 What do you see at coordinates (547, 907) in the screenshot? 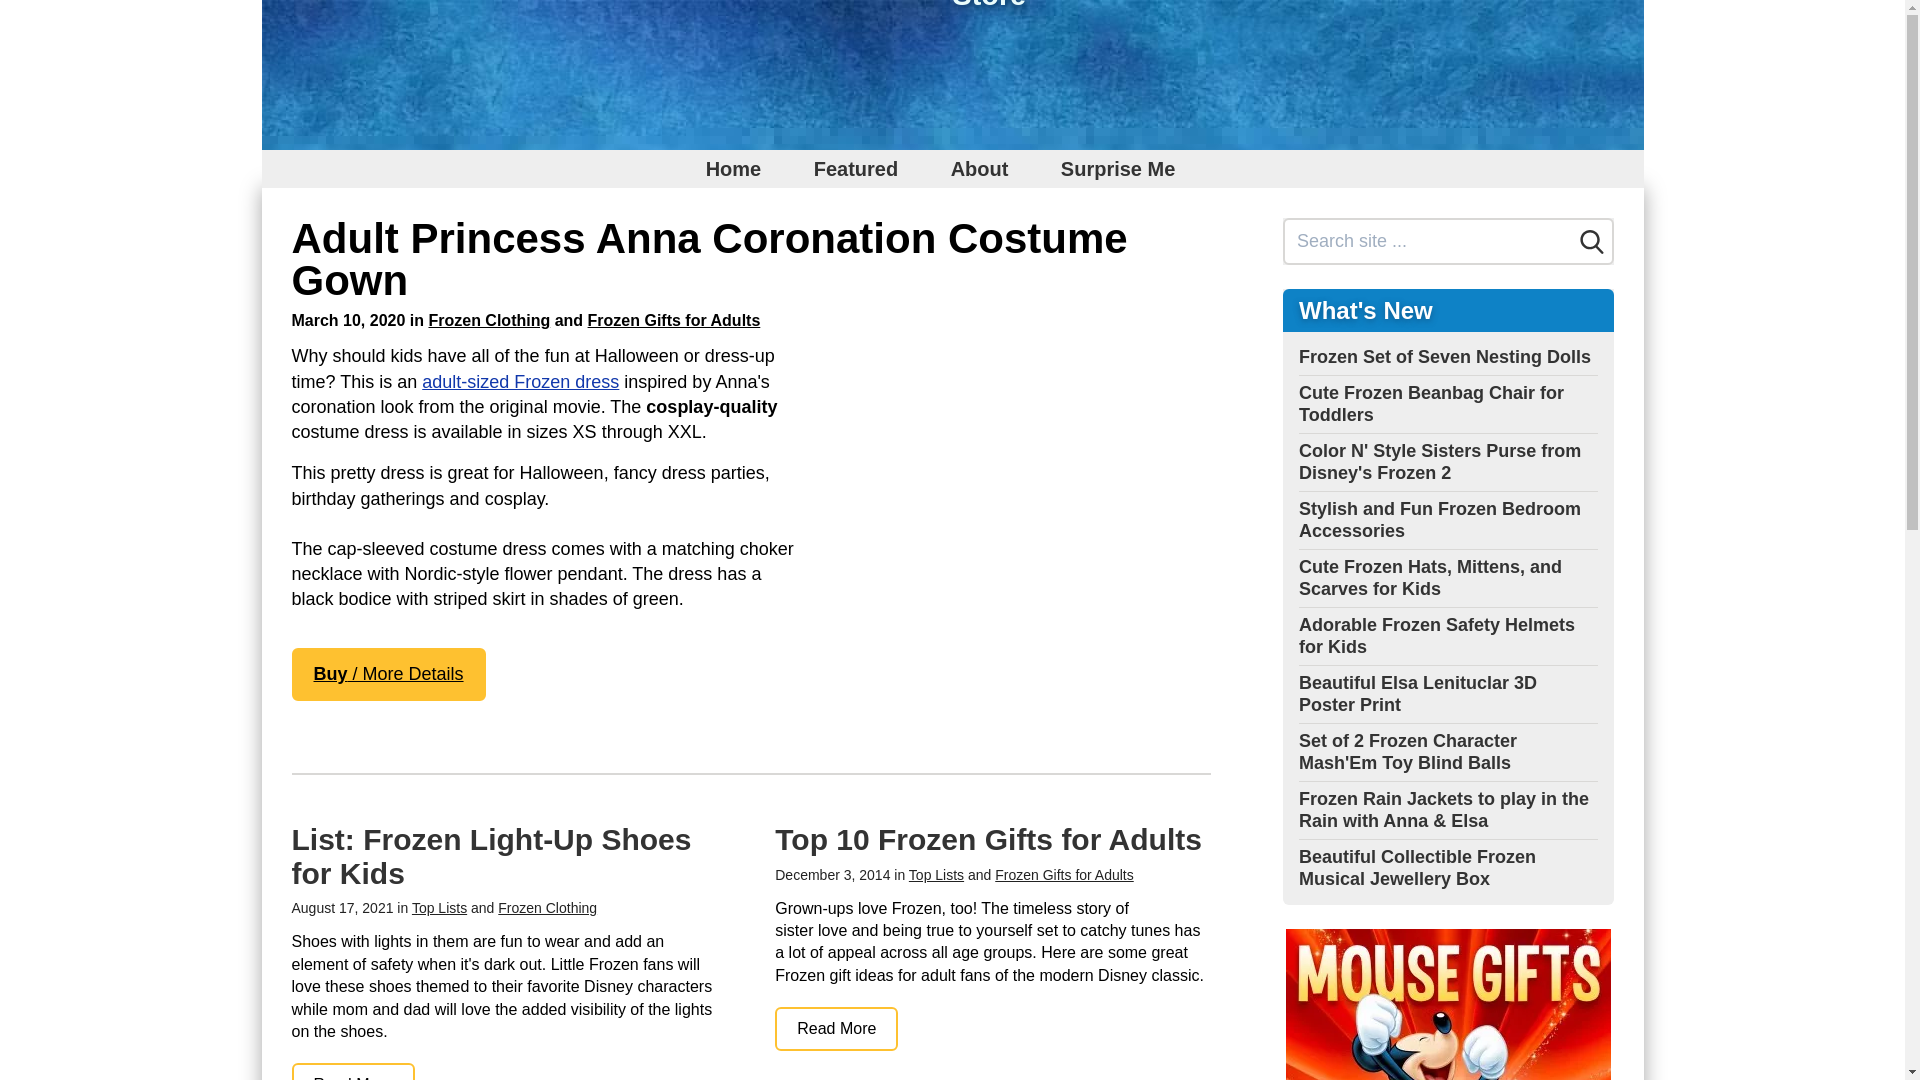
I see `Frozen Clothing` at bounding box center [547, 907].